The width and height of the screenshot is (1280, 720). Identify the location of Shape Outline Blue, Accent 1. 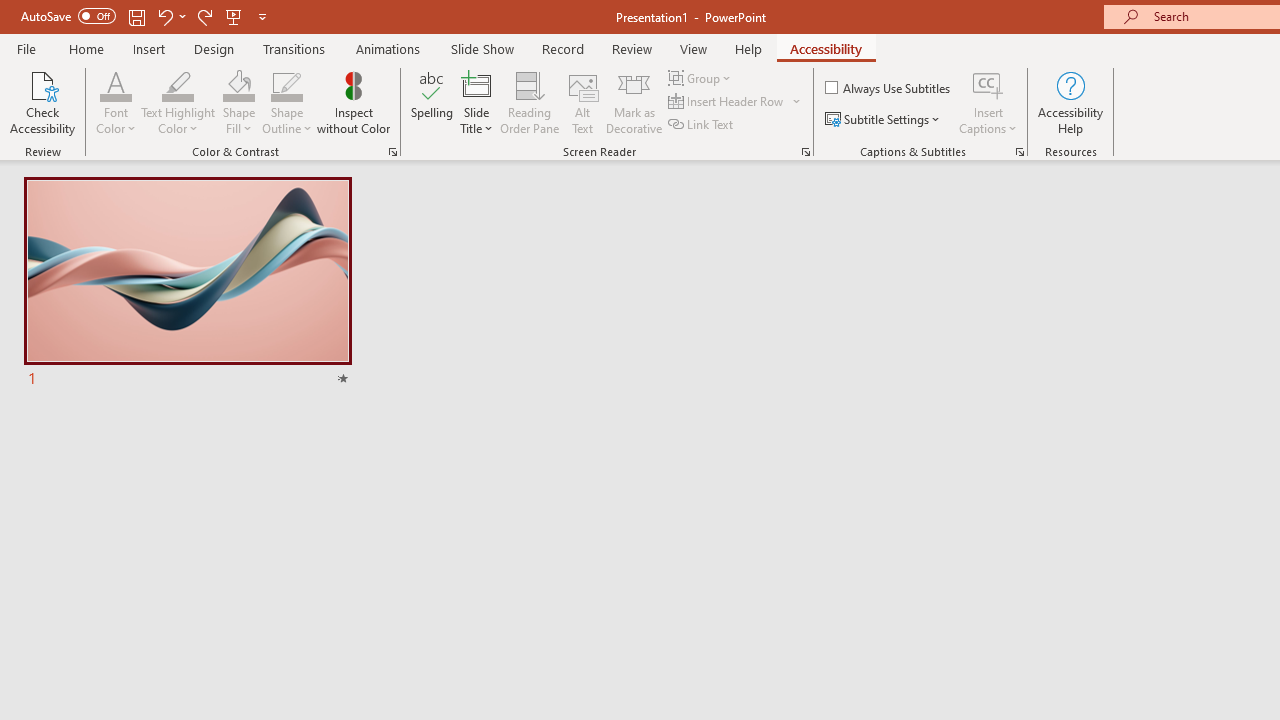
(286, 84).